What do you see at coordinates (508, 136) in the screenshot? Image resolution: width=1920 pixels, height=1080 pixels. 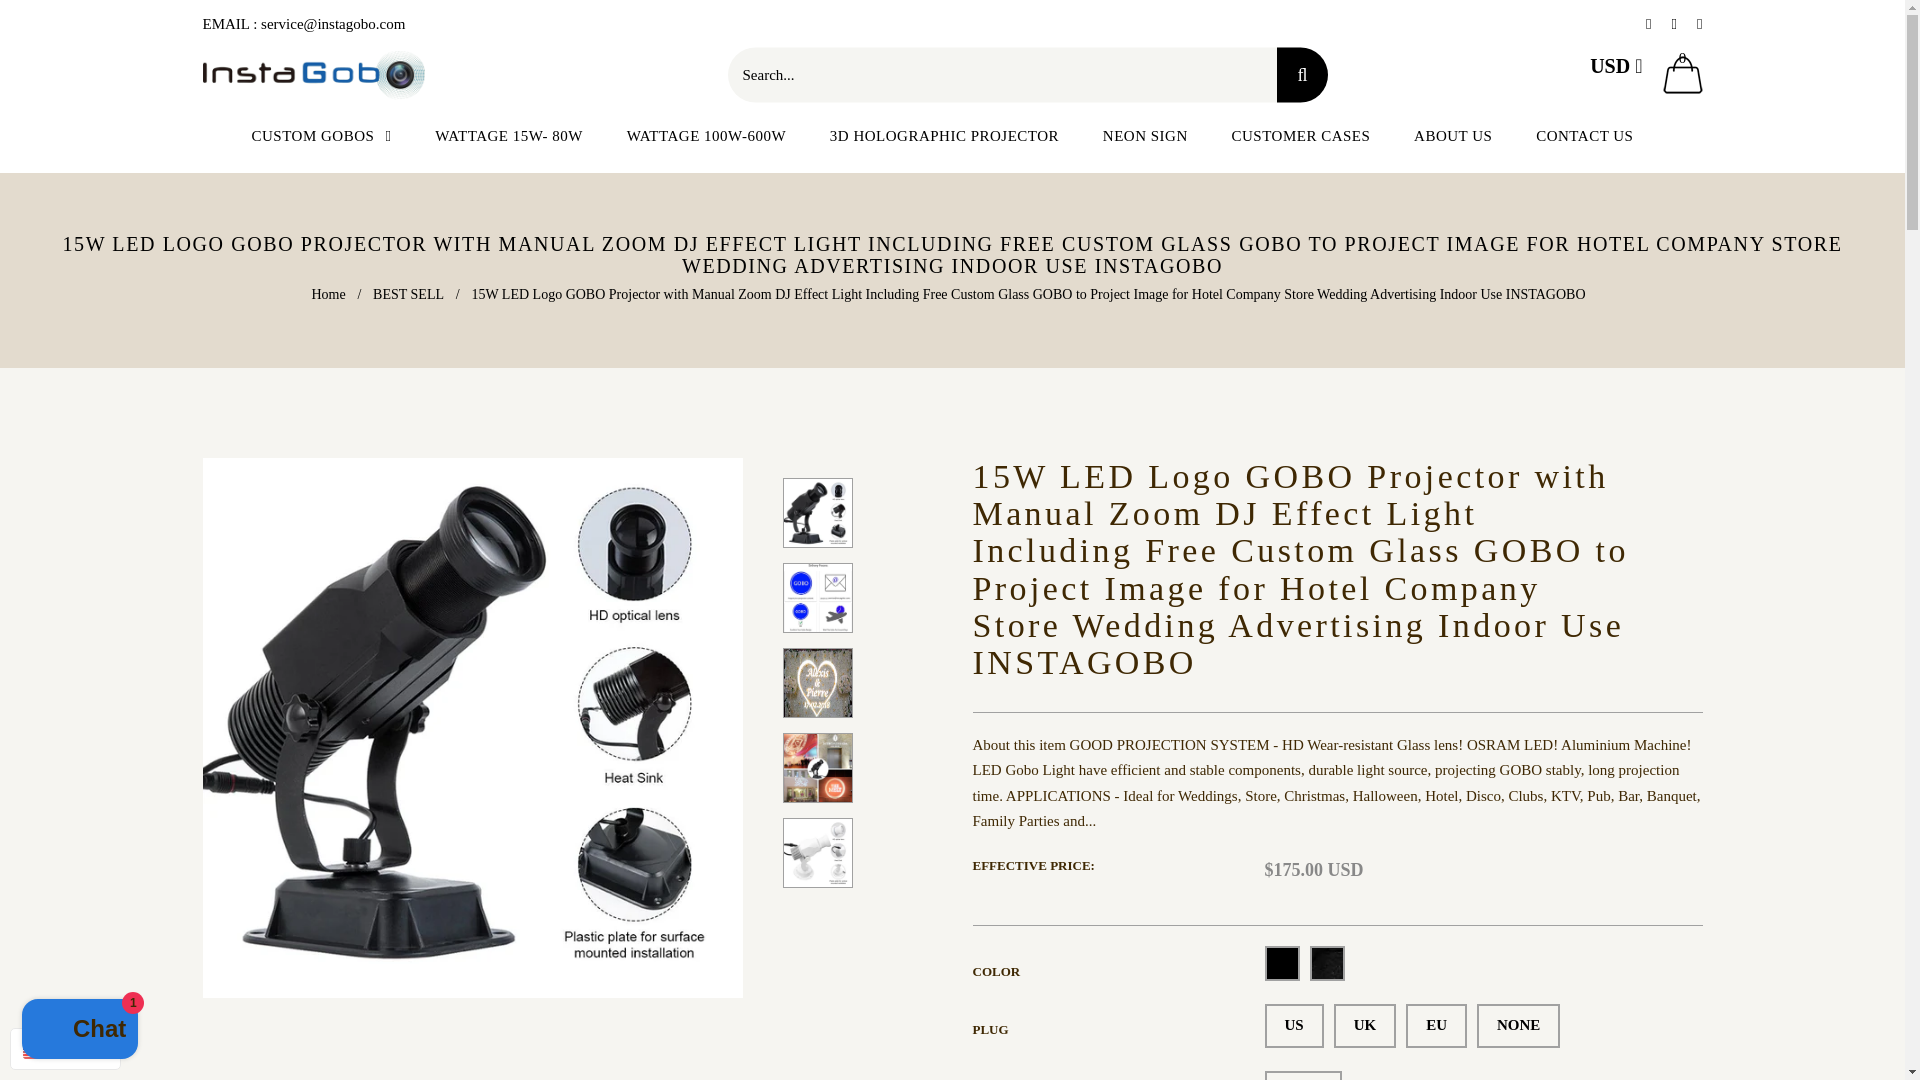 I see `WATTAGE 15W- 80W` at bounding box center [508, 136].